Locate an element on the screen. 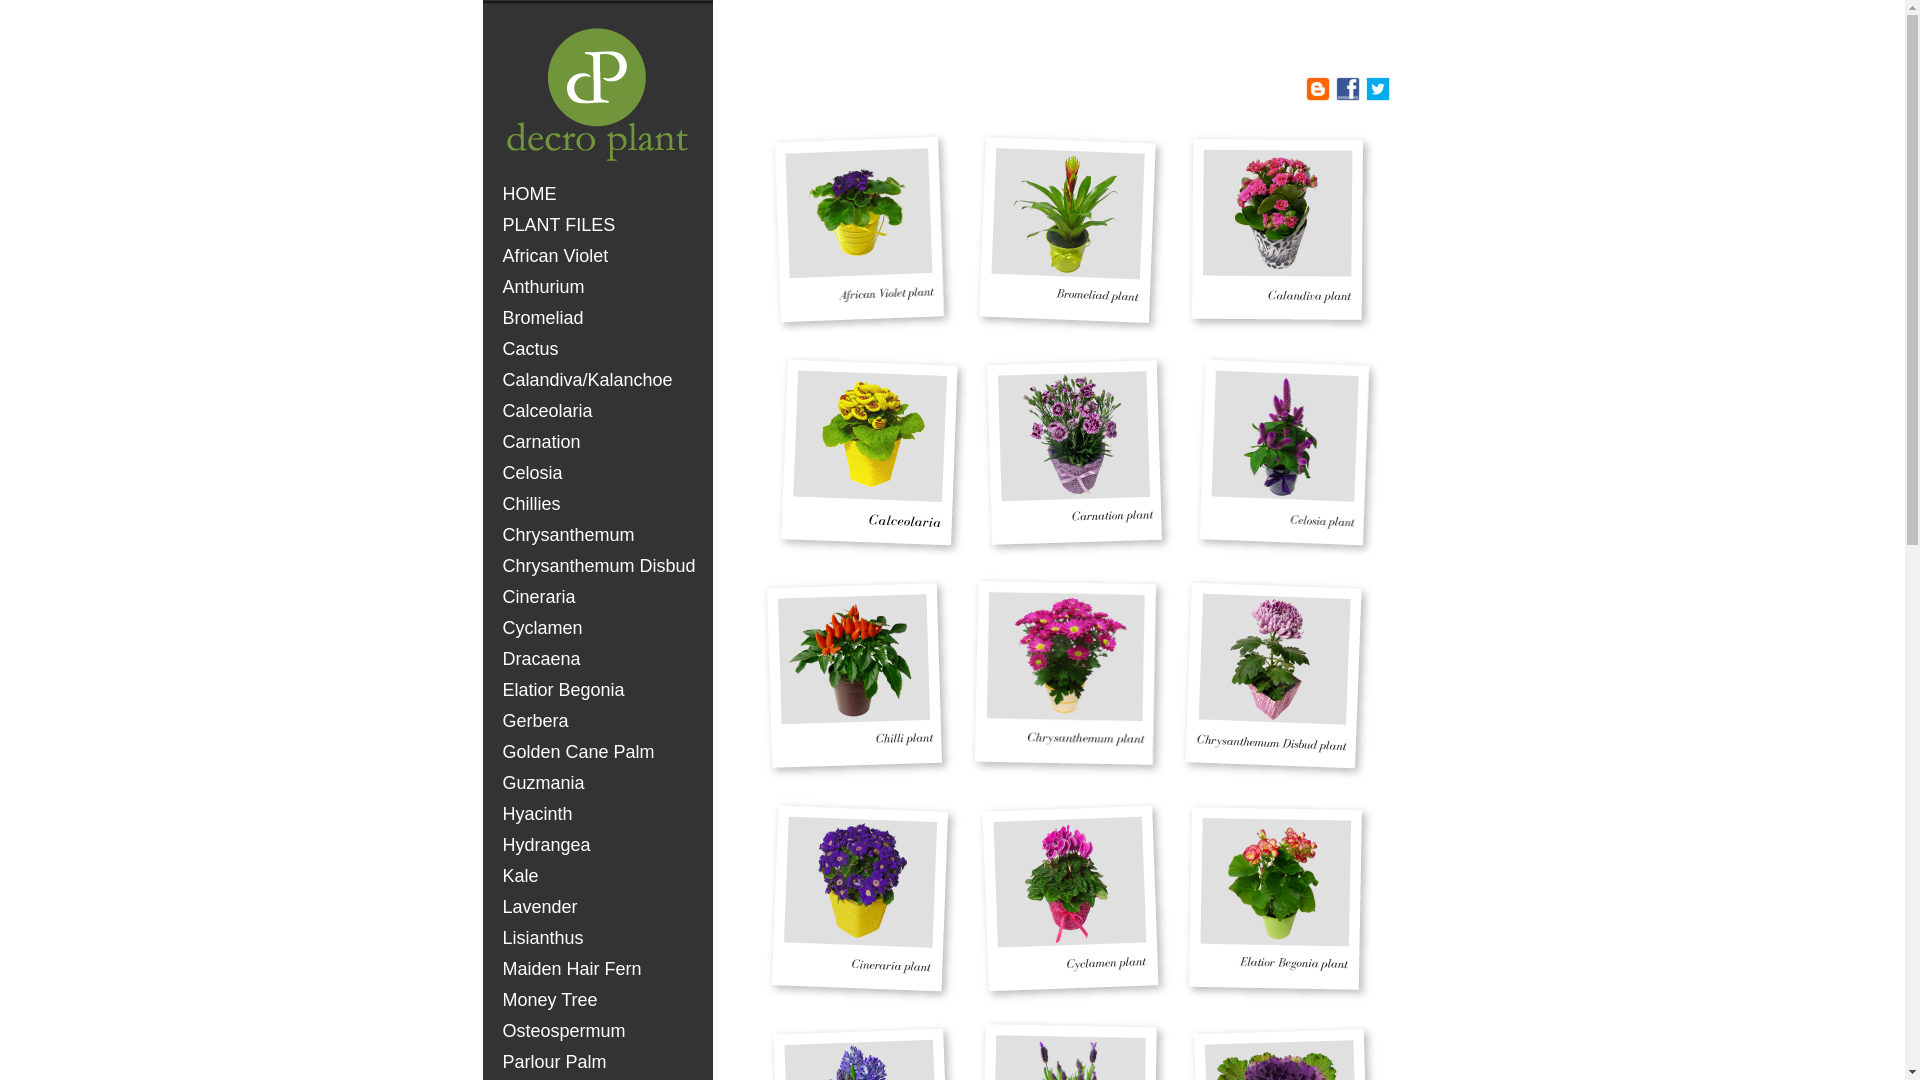 The height and width of the screenshot is (1080, 1920). Chrysanthemum is located at coordinates (600, 536).